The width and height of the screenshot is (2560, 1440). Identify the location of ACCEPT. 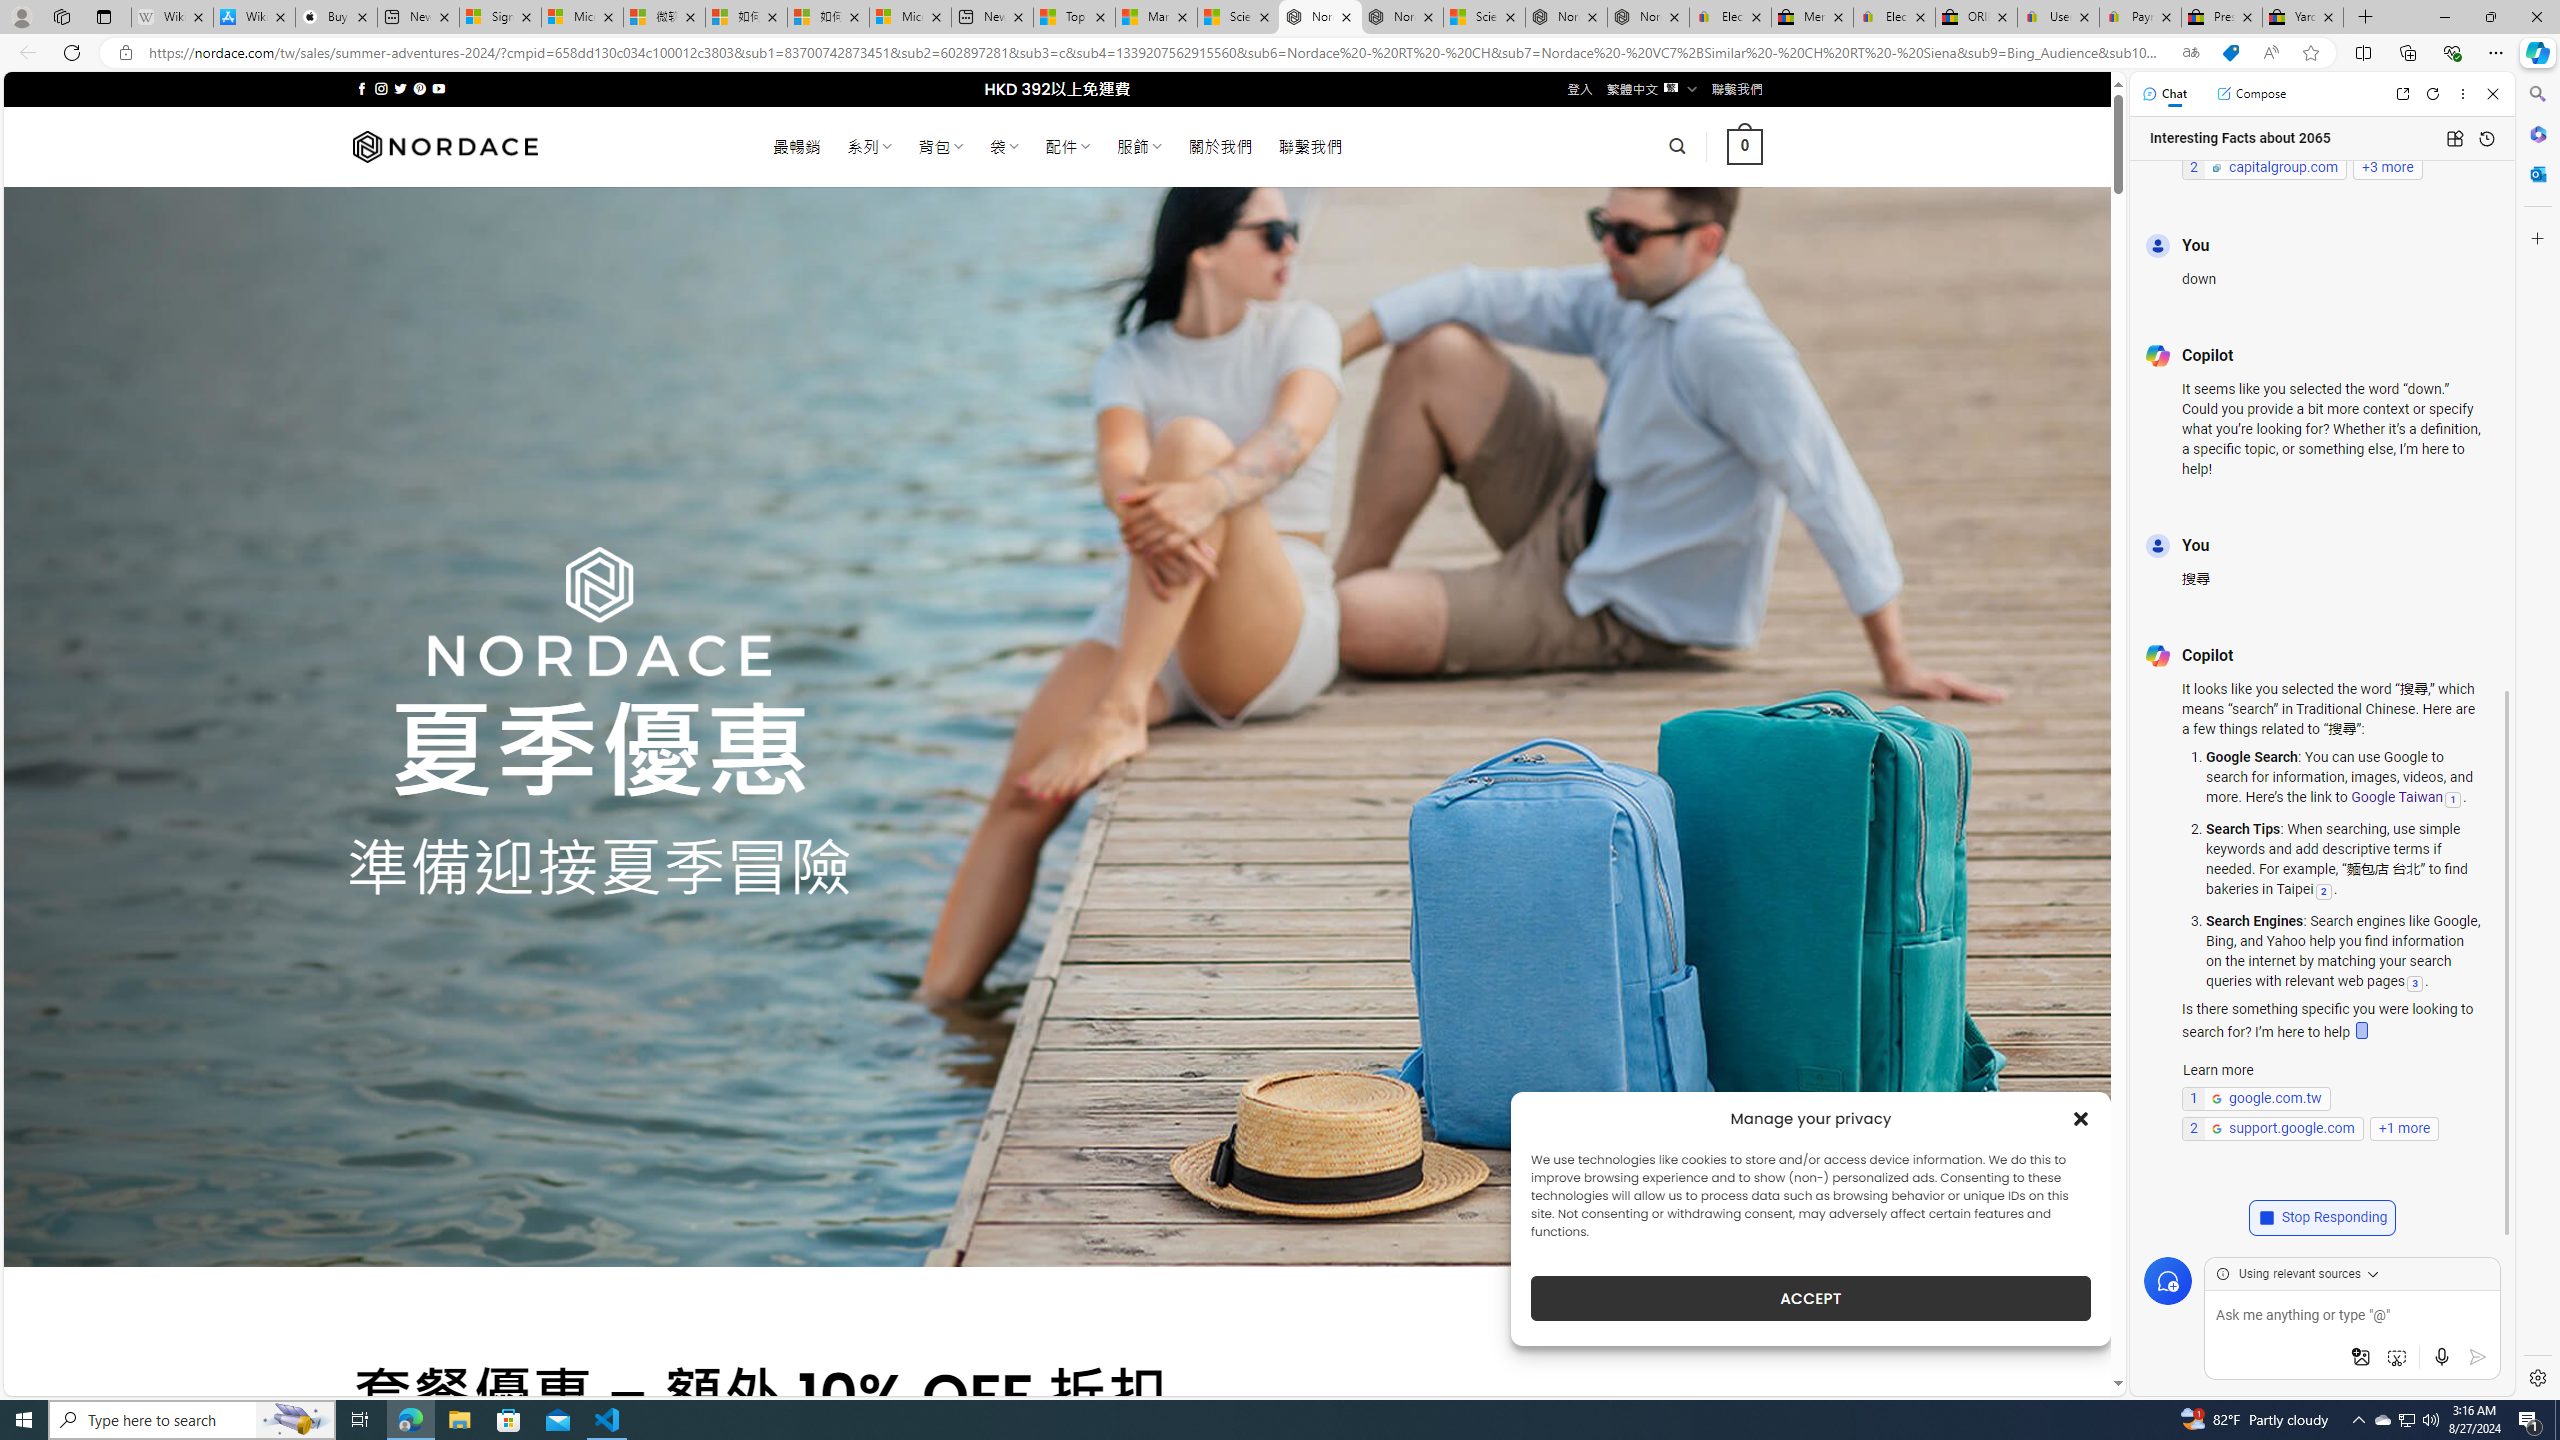
(1810, 1298).